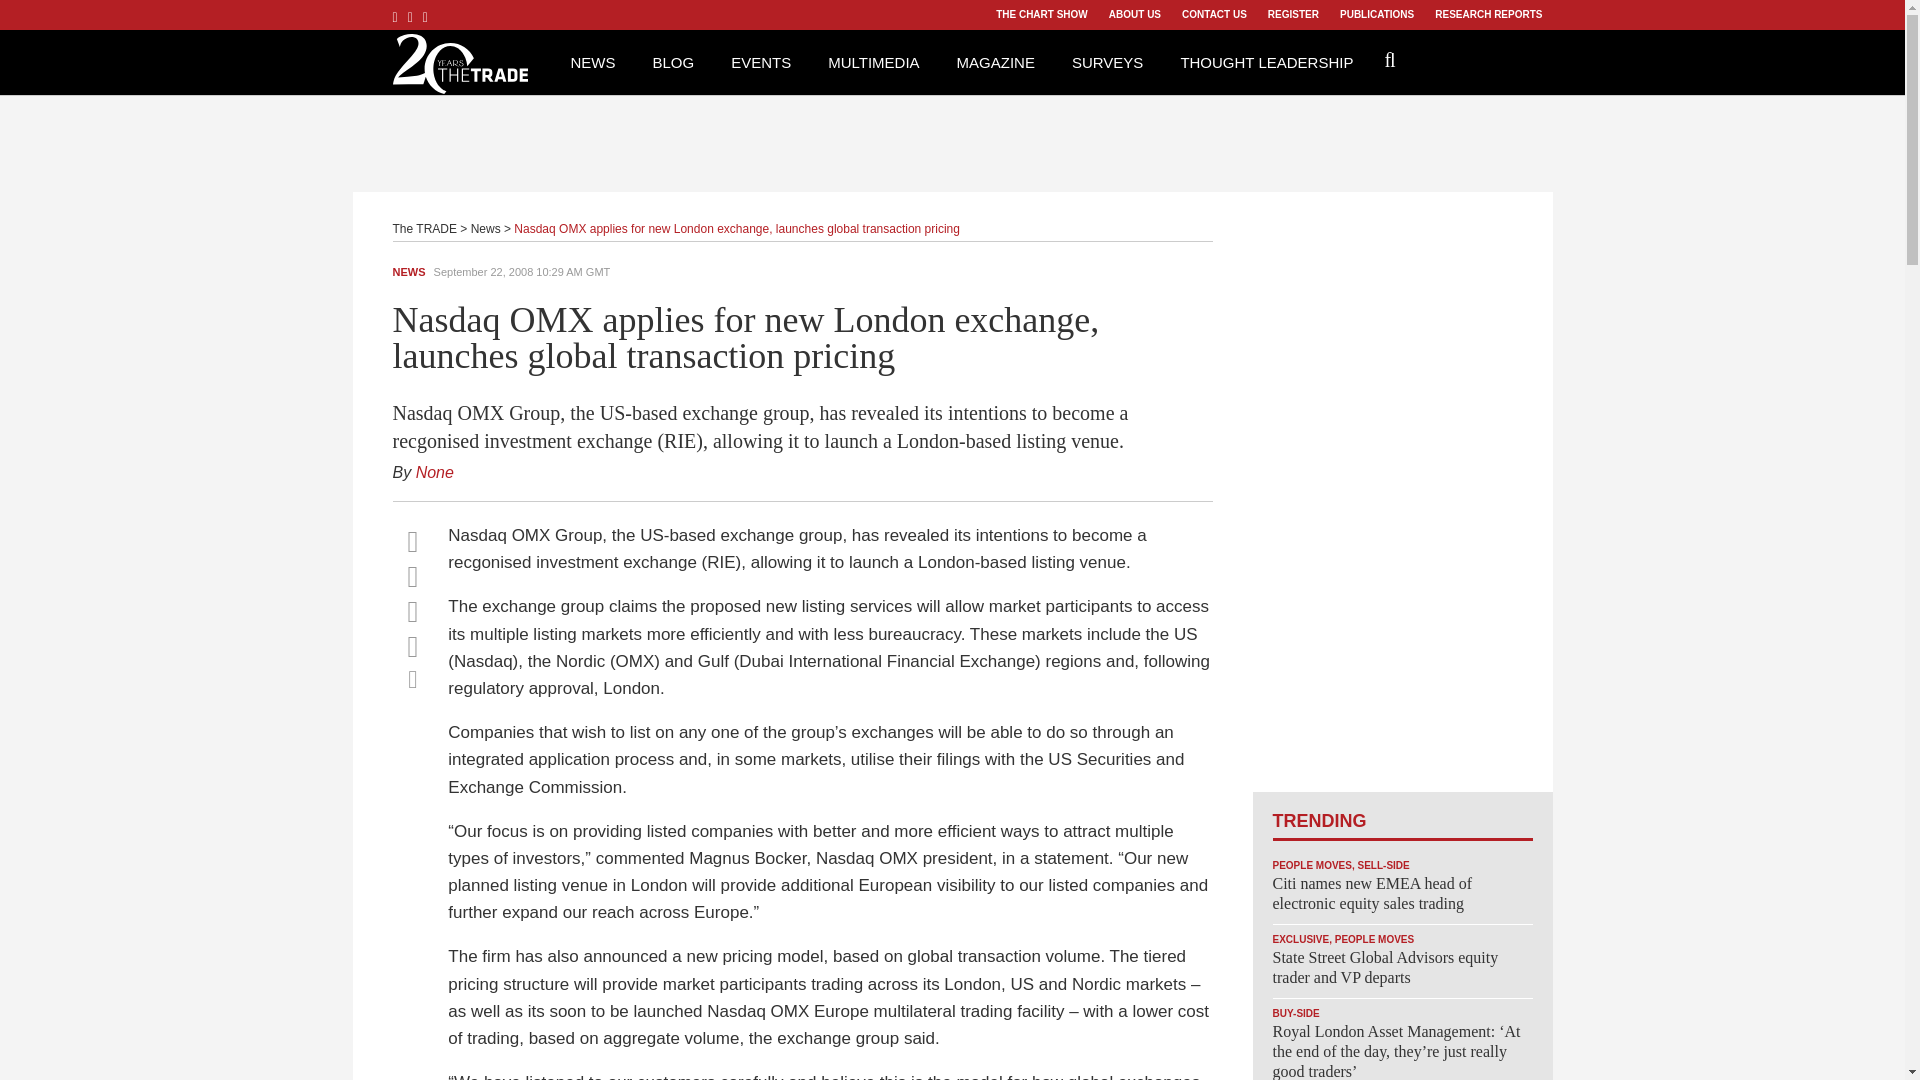 The image size is (1920, 1080). What do you see at coordinates (953, 140) in the screenshot?
I see `3rd party ad content` at bounding box center [953, 140].